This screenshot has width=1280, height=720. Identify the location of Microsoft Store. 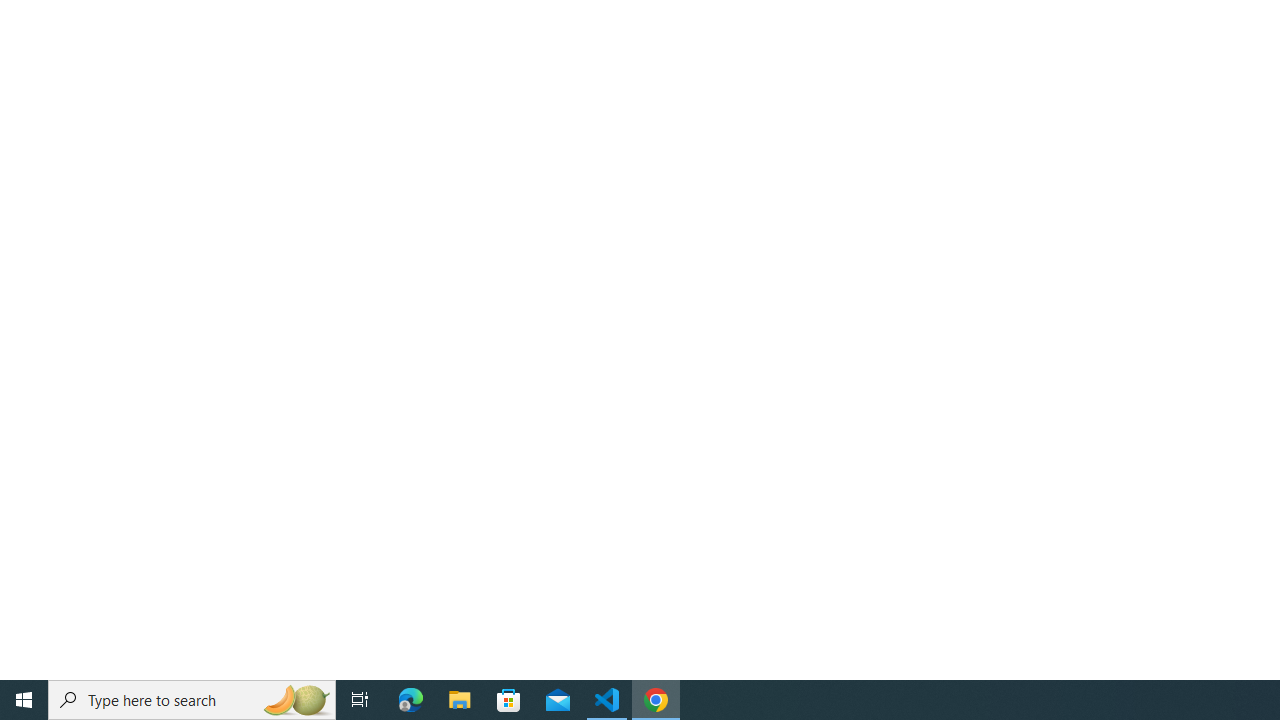
(509, 700).